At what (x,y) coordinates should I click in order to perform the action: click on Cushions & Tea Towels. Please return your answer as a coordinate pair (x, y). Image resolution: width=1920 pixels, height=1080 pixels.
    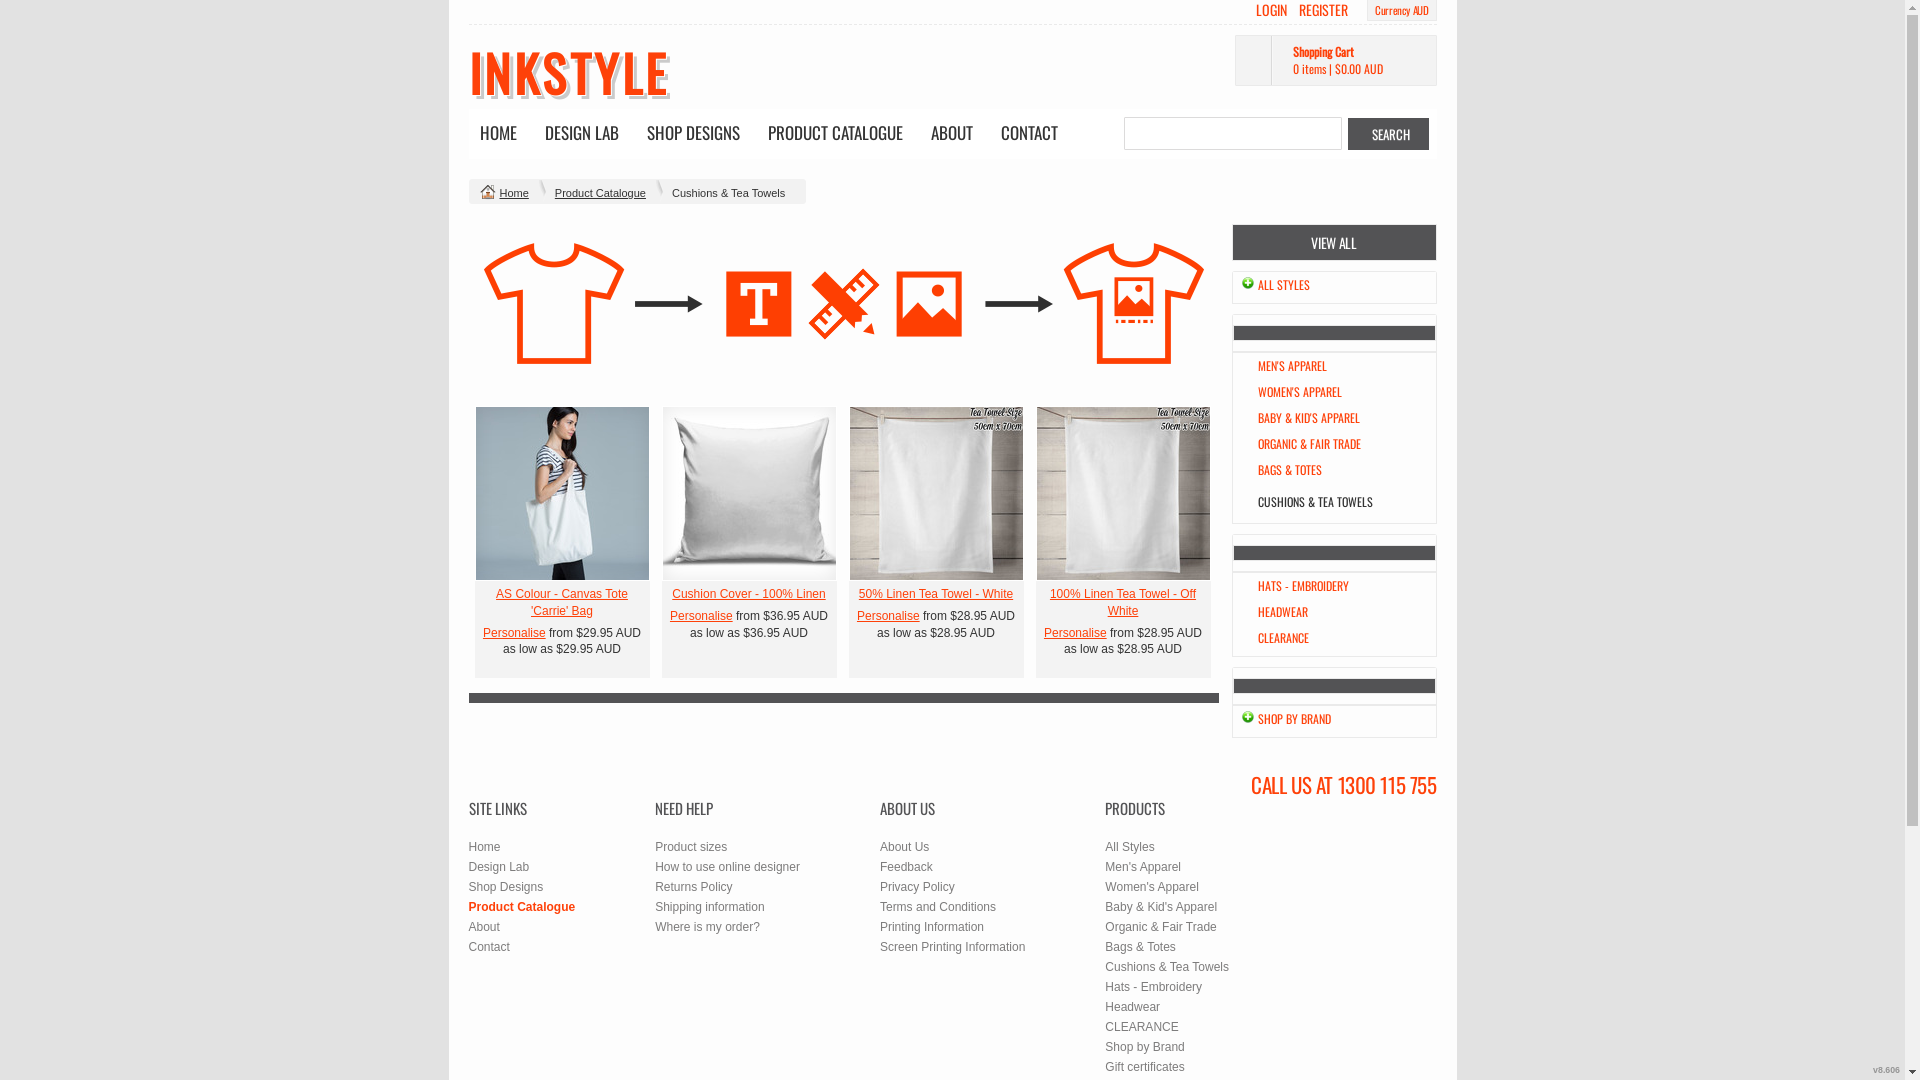
    Looking at the image, I should click on (1167, 967).